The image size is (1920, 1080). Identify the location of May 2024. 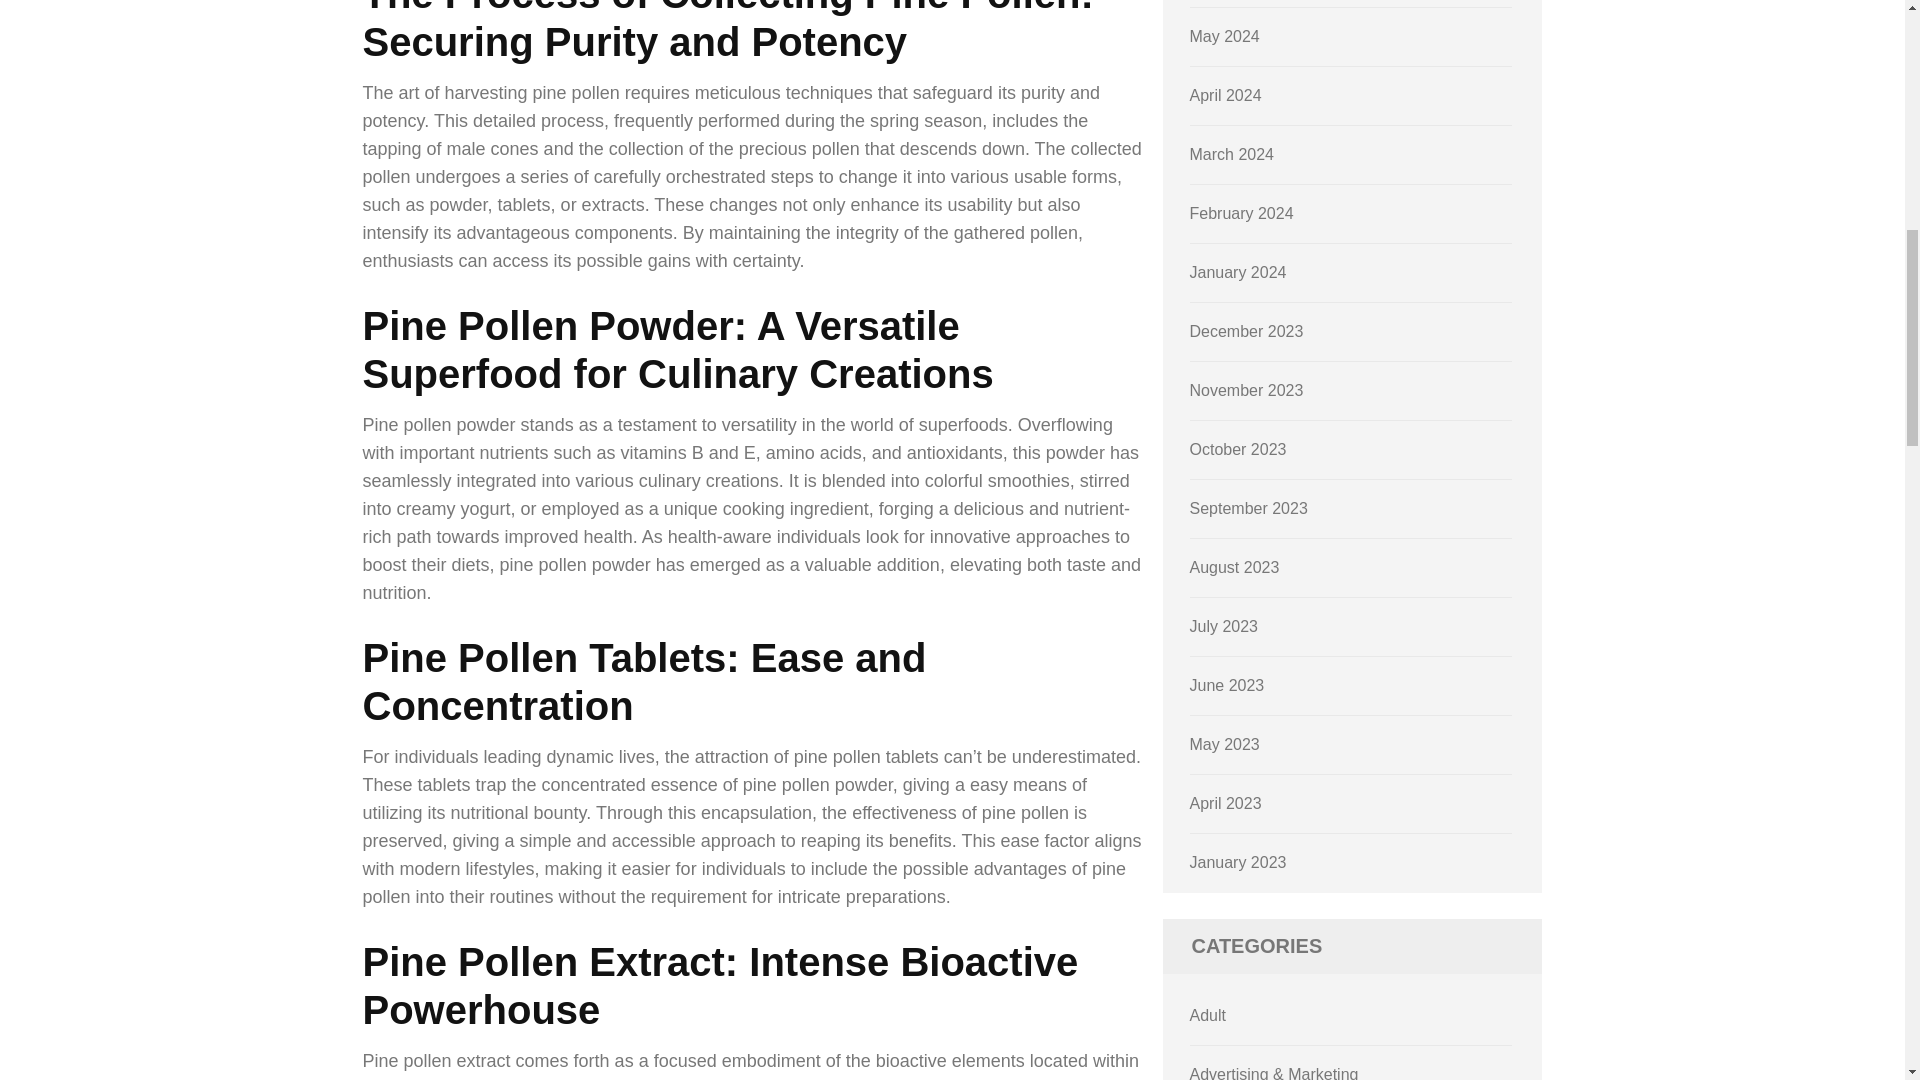
(1224, 36).